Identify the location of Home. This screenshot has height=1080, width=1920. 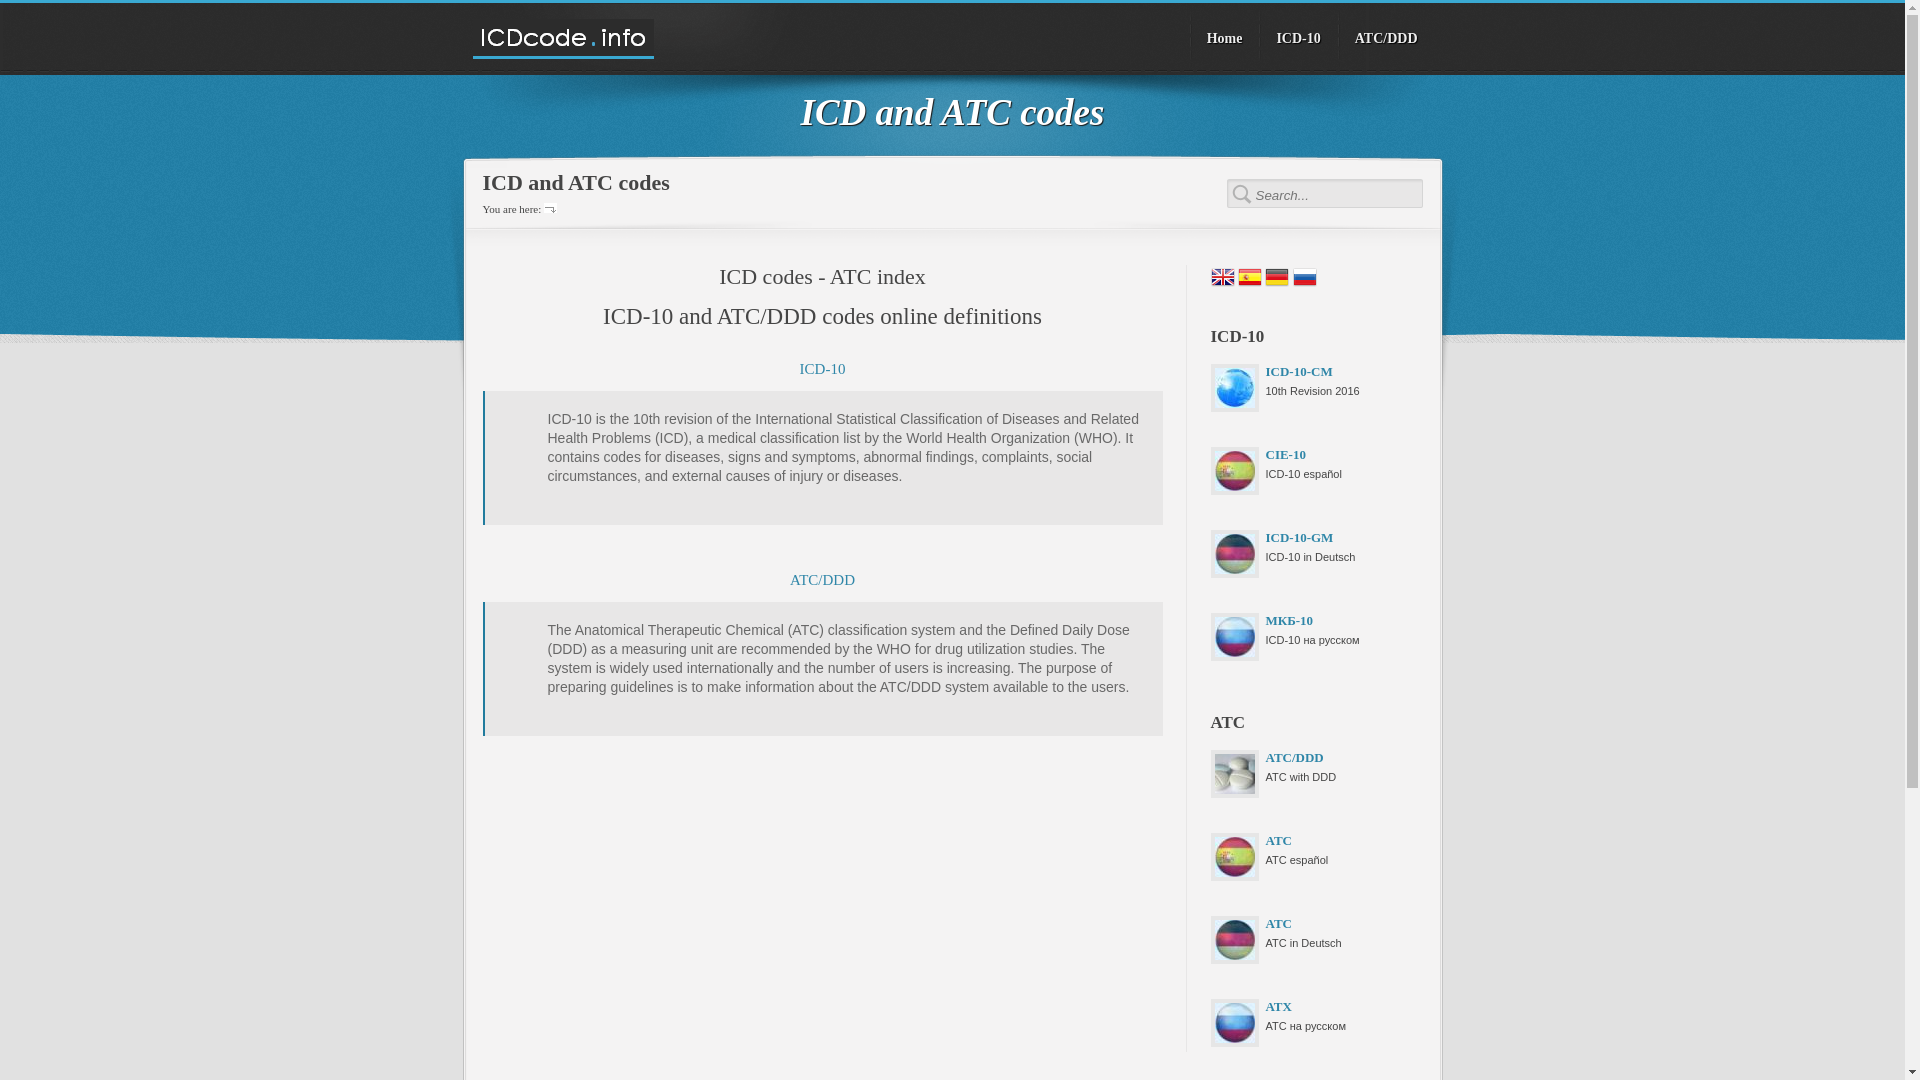
(1222, 38).